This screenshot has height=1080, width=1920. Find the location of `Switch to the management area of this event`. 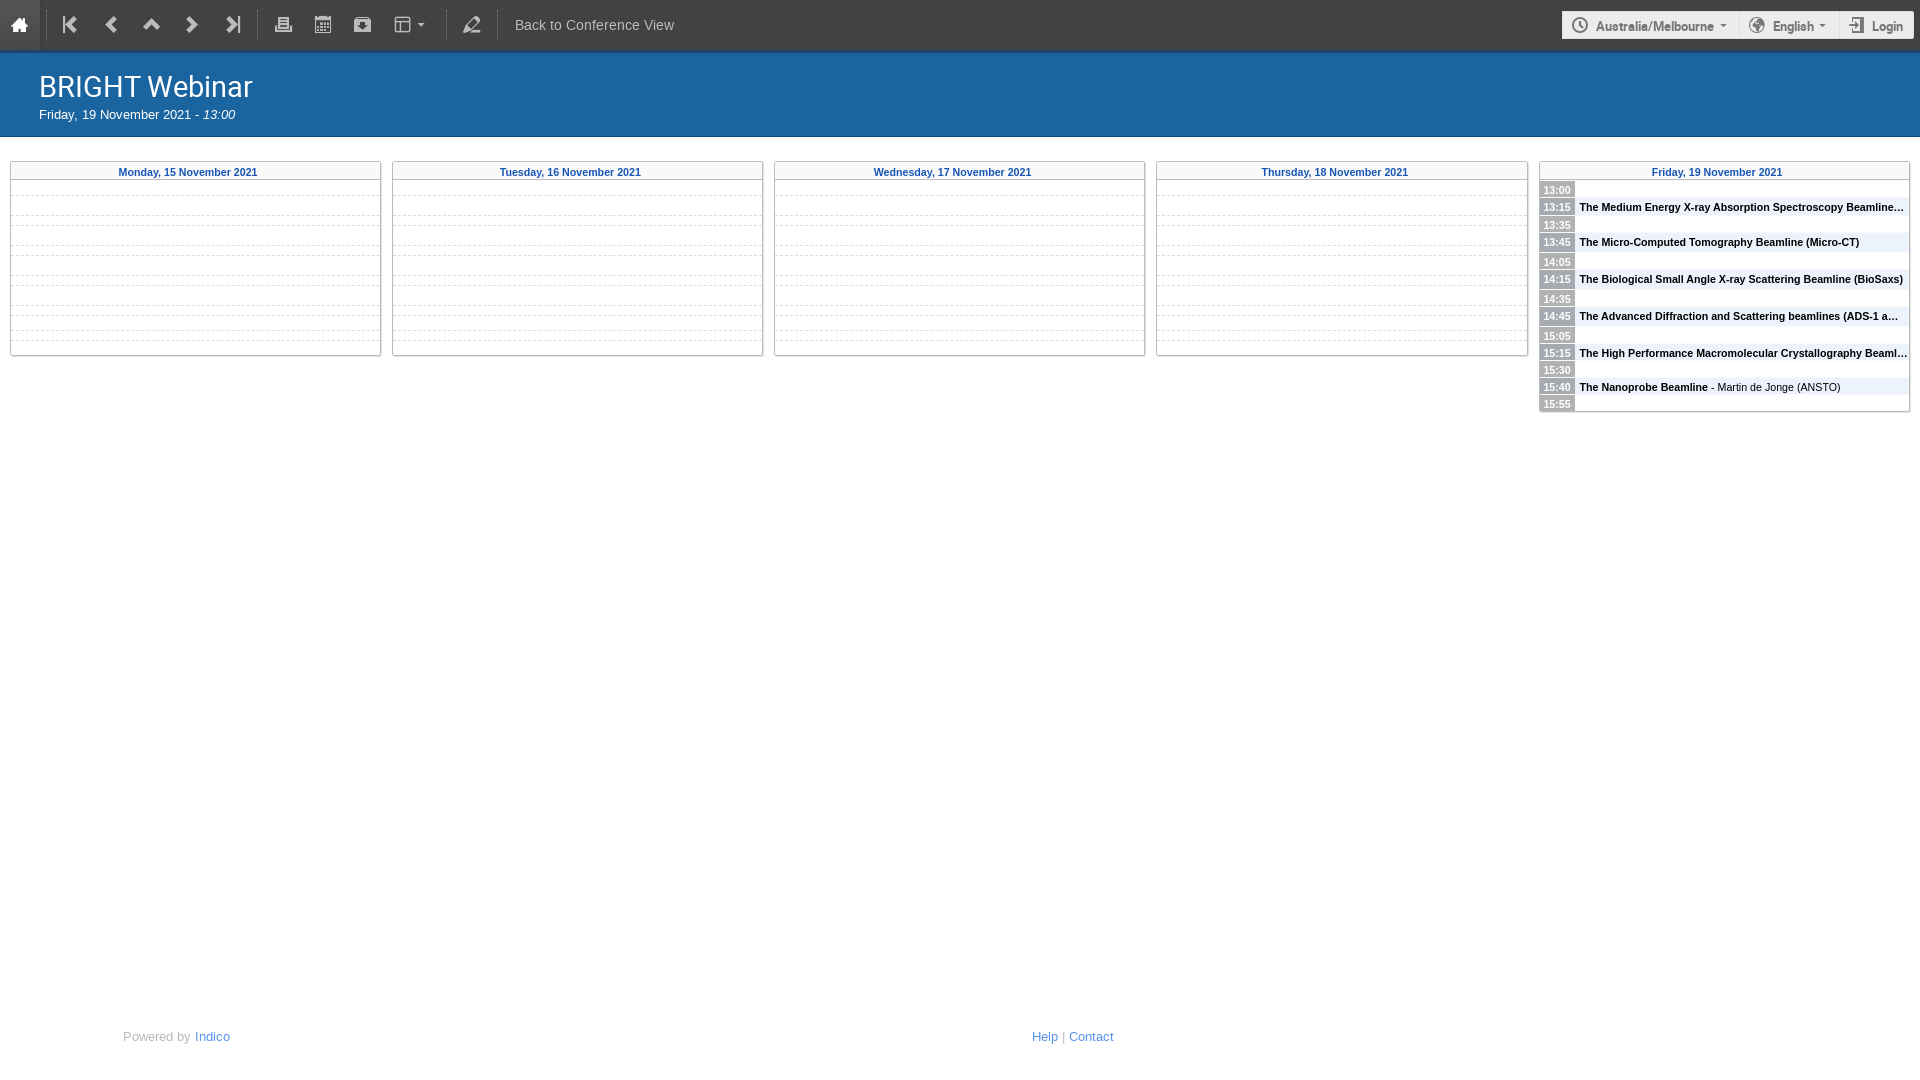

Switch to the management area of this event is located at coordinates (472, 25).